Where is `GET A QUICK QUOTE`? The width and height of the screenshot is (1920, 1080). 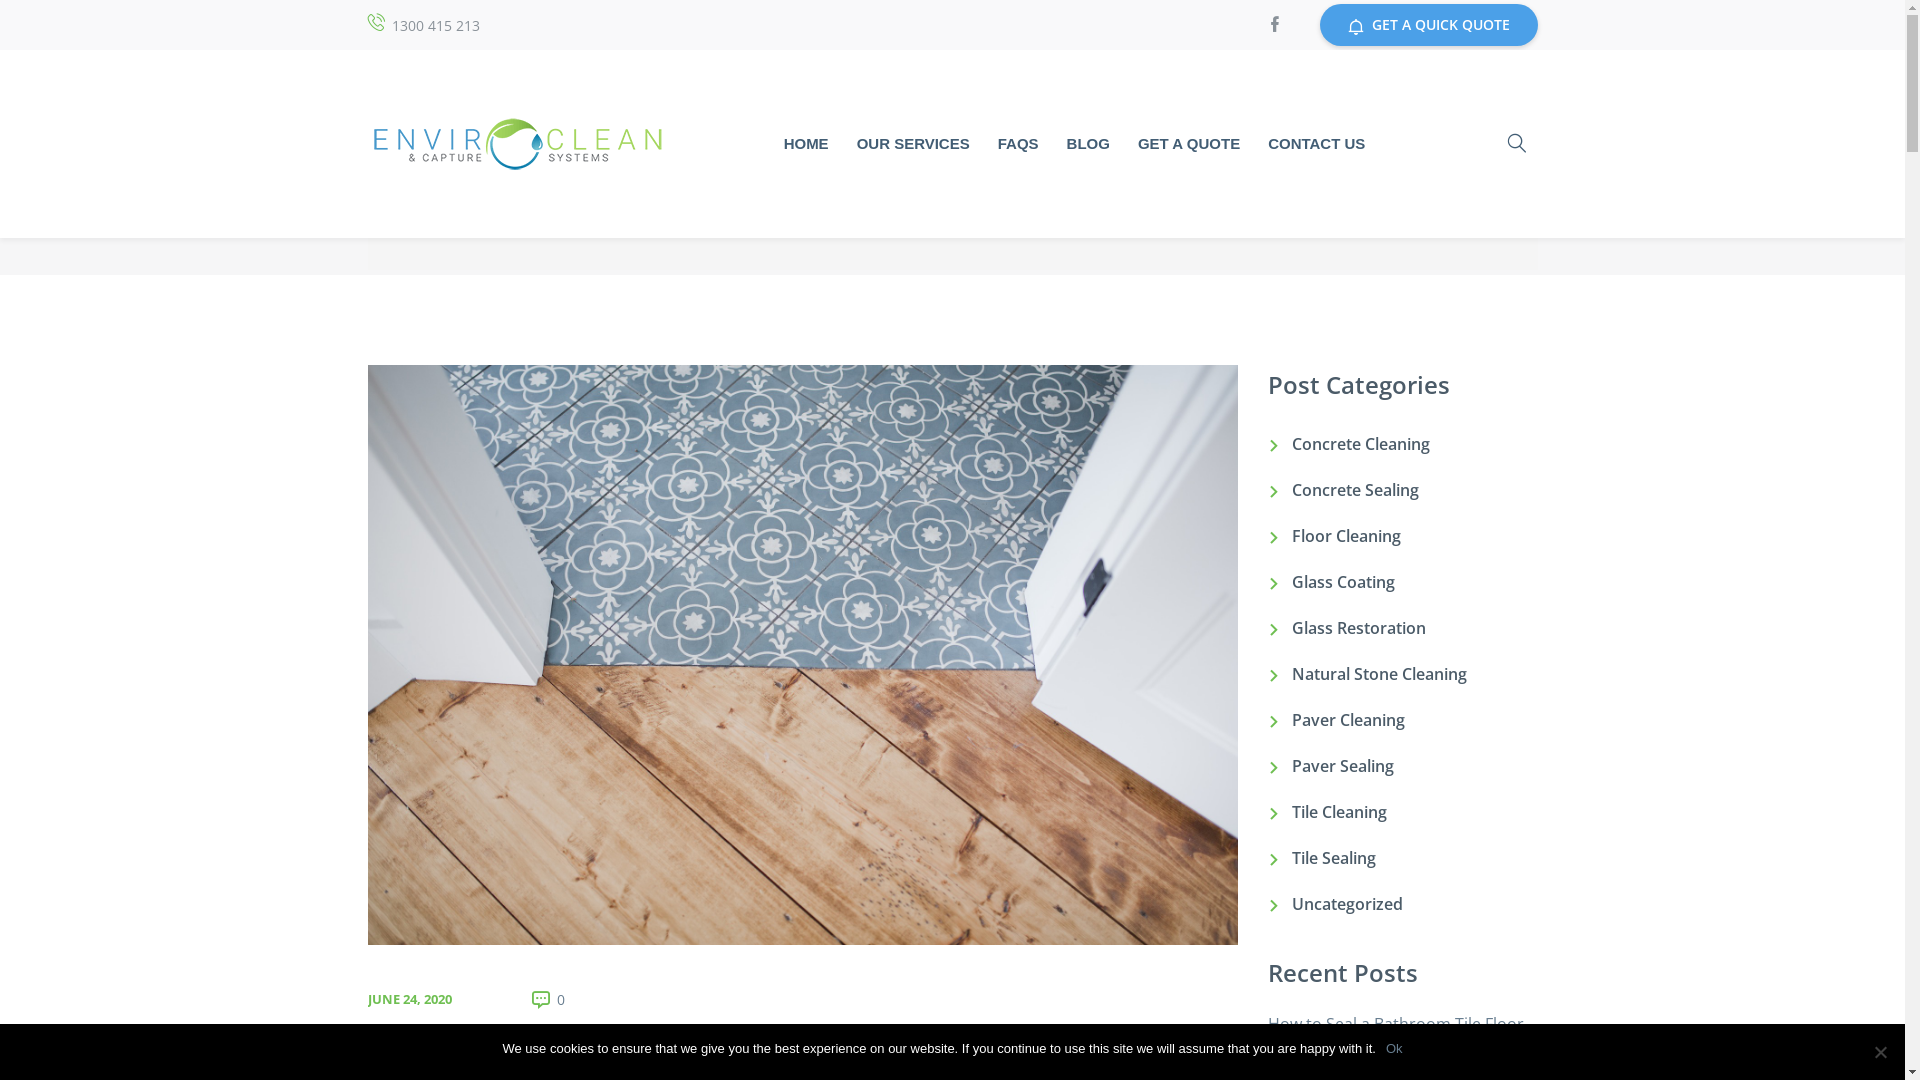
GET A QUICK QUOTE is located at coordinates (1429, 25).